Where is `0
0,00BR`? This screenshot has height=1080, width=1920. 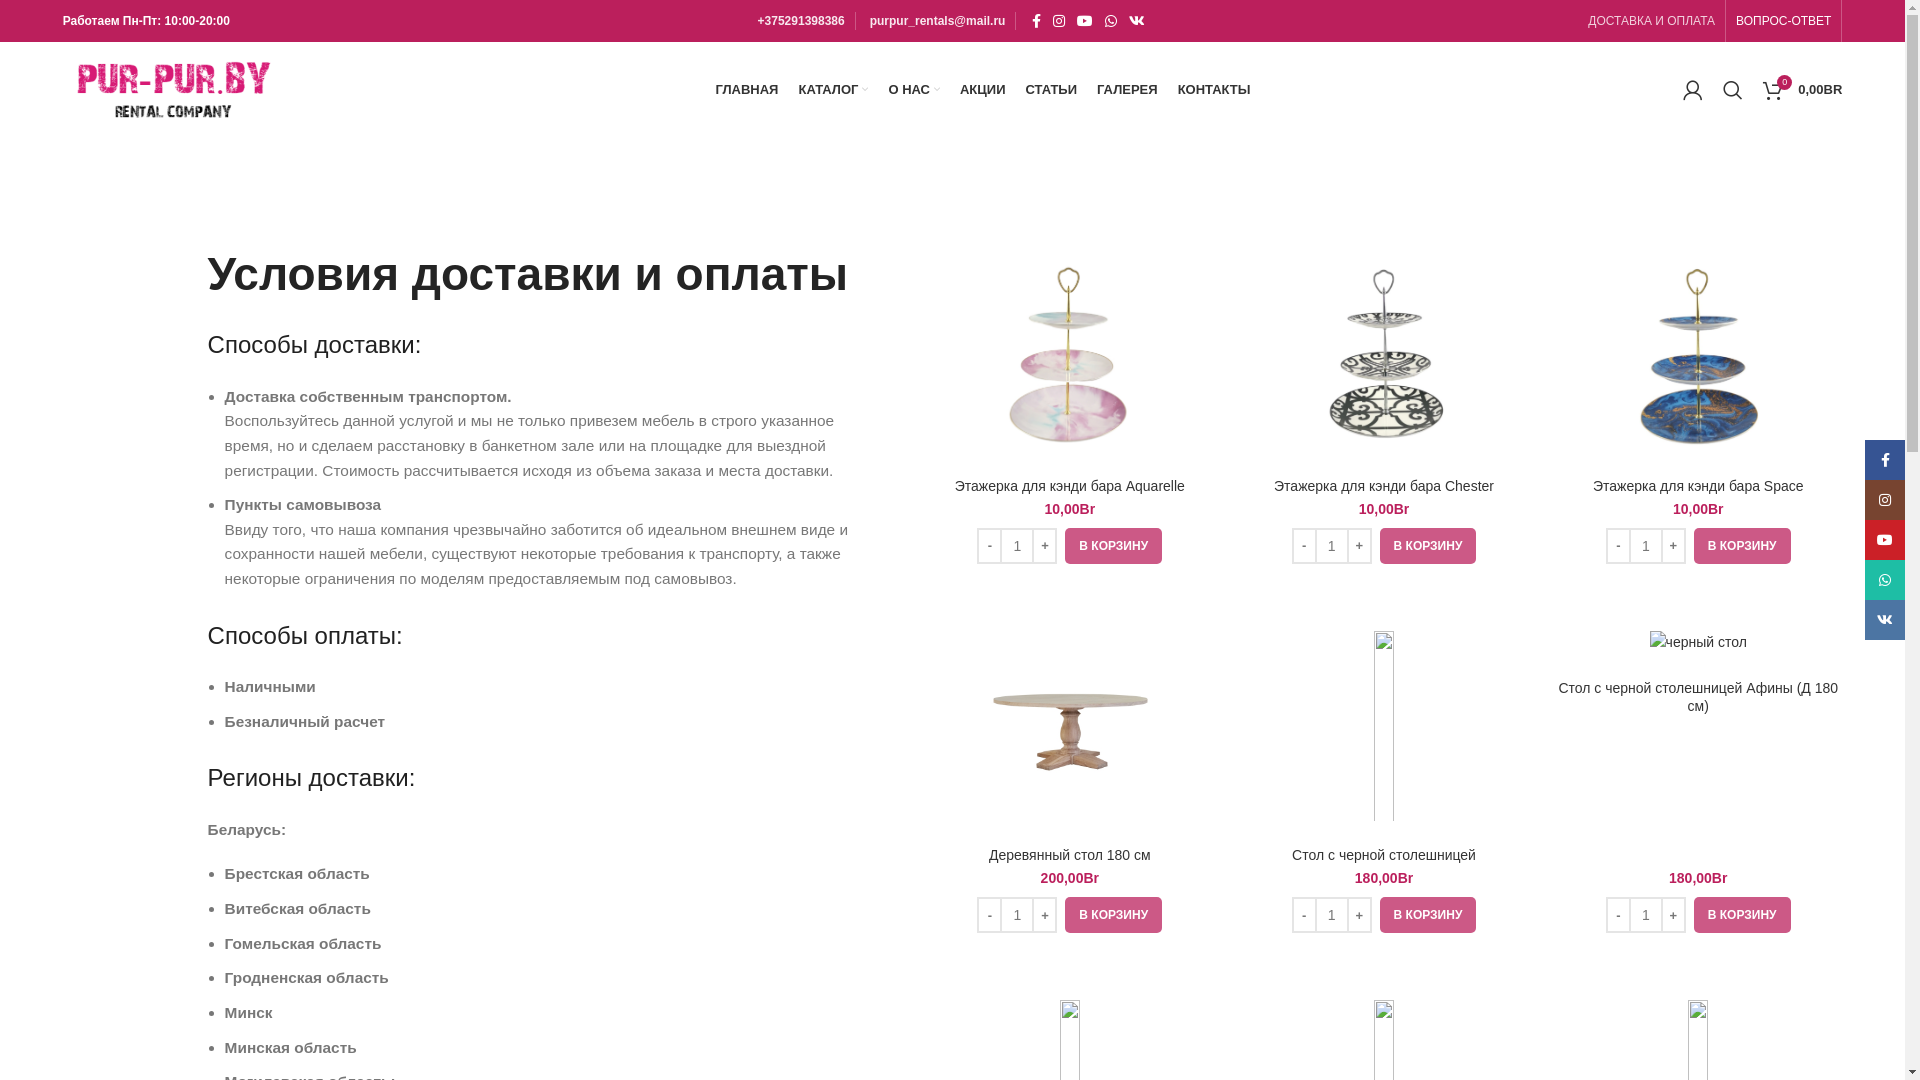 0
0,00BR is located at coordinates (1802, 90).